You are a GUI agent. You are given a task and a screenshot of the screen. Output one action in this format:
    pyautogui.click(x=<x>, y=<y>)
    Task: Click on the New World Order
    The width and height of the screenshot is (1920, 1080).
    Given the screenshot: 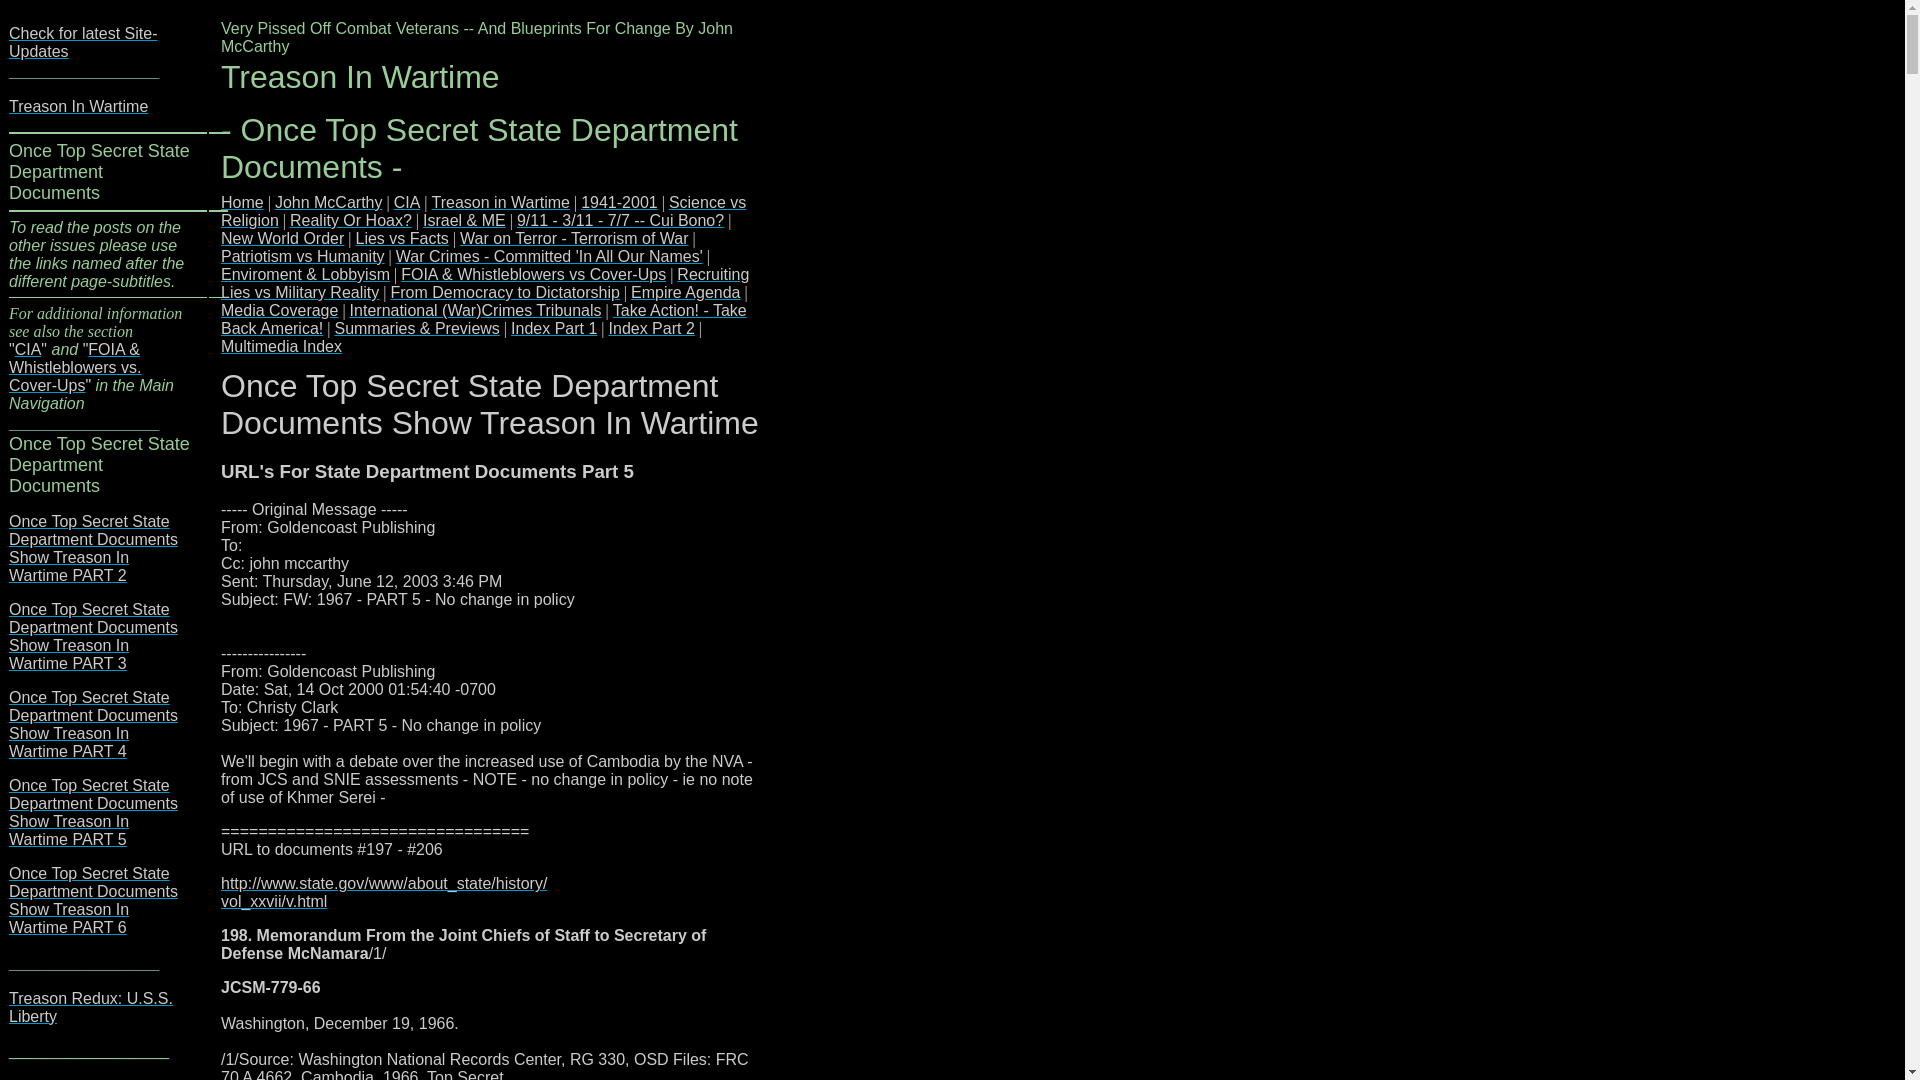 What is the action you would take?
    pyautogui.click(x=282, y=238)
    